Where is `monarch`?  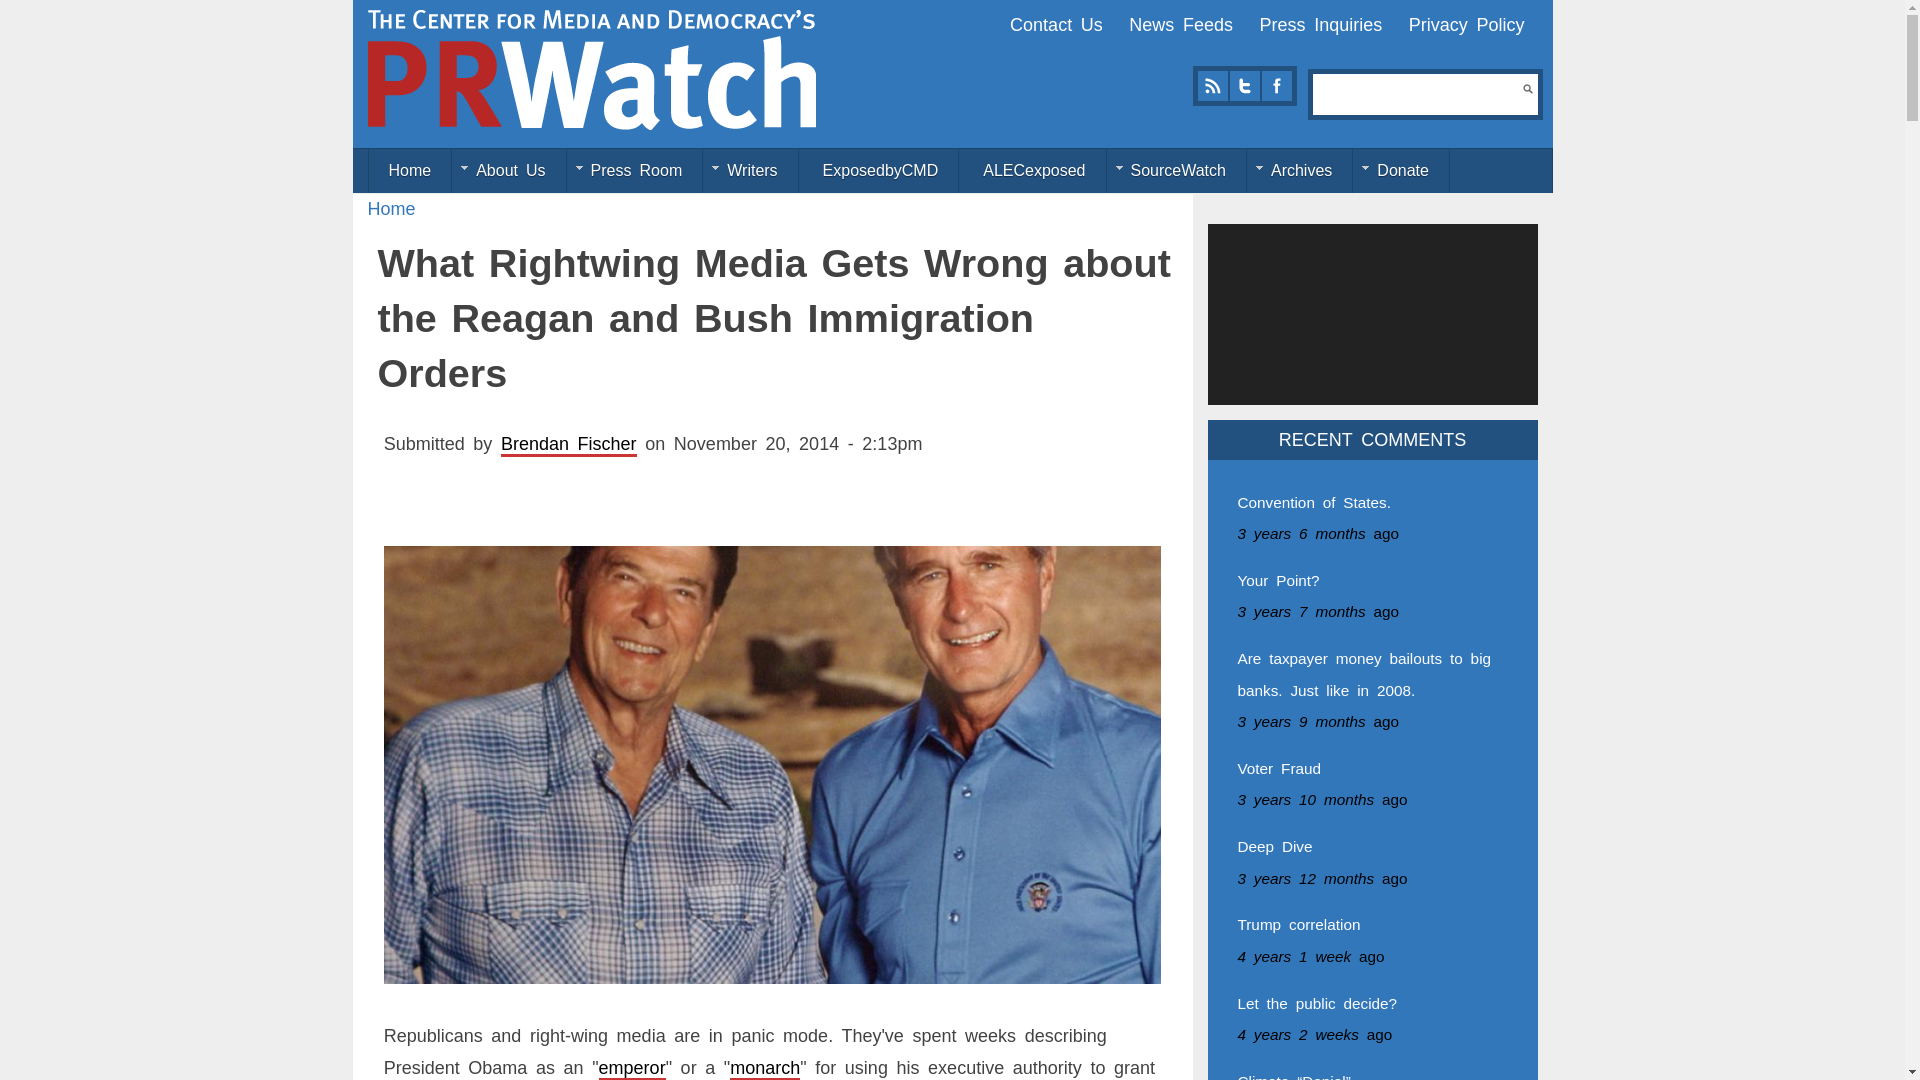
monarch is located at coordinates (764, 1068).